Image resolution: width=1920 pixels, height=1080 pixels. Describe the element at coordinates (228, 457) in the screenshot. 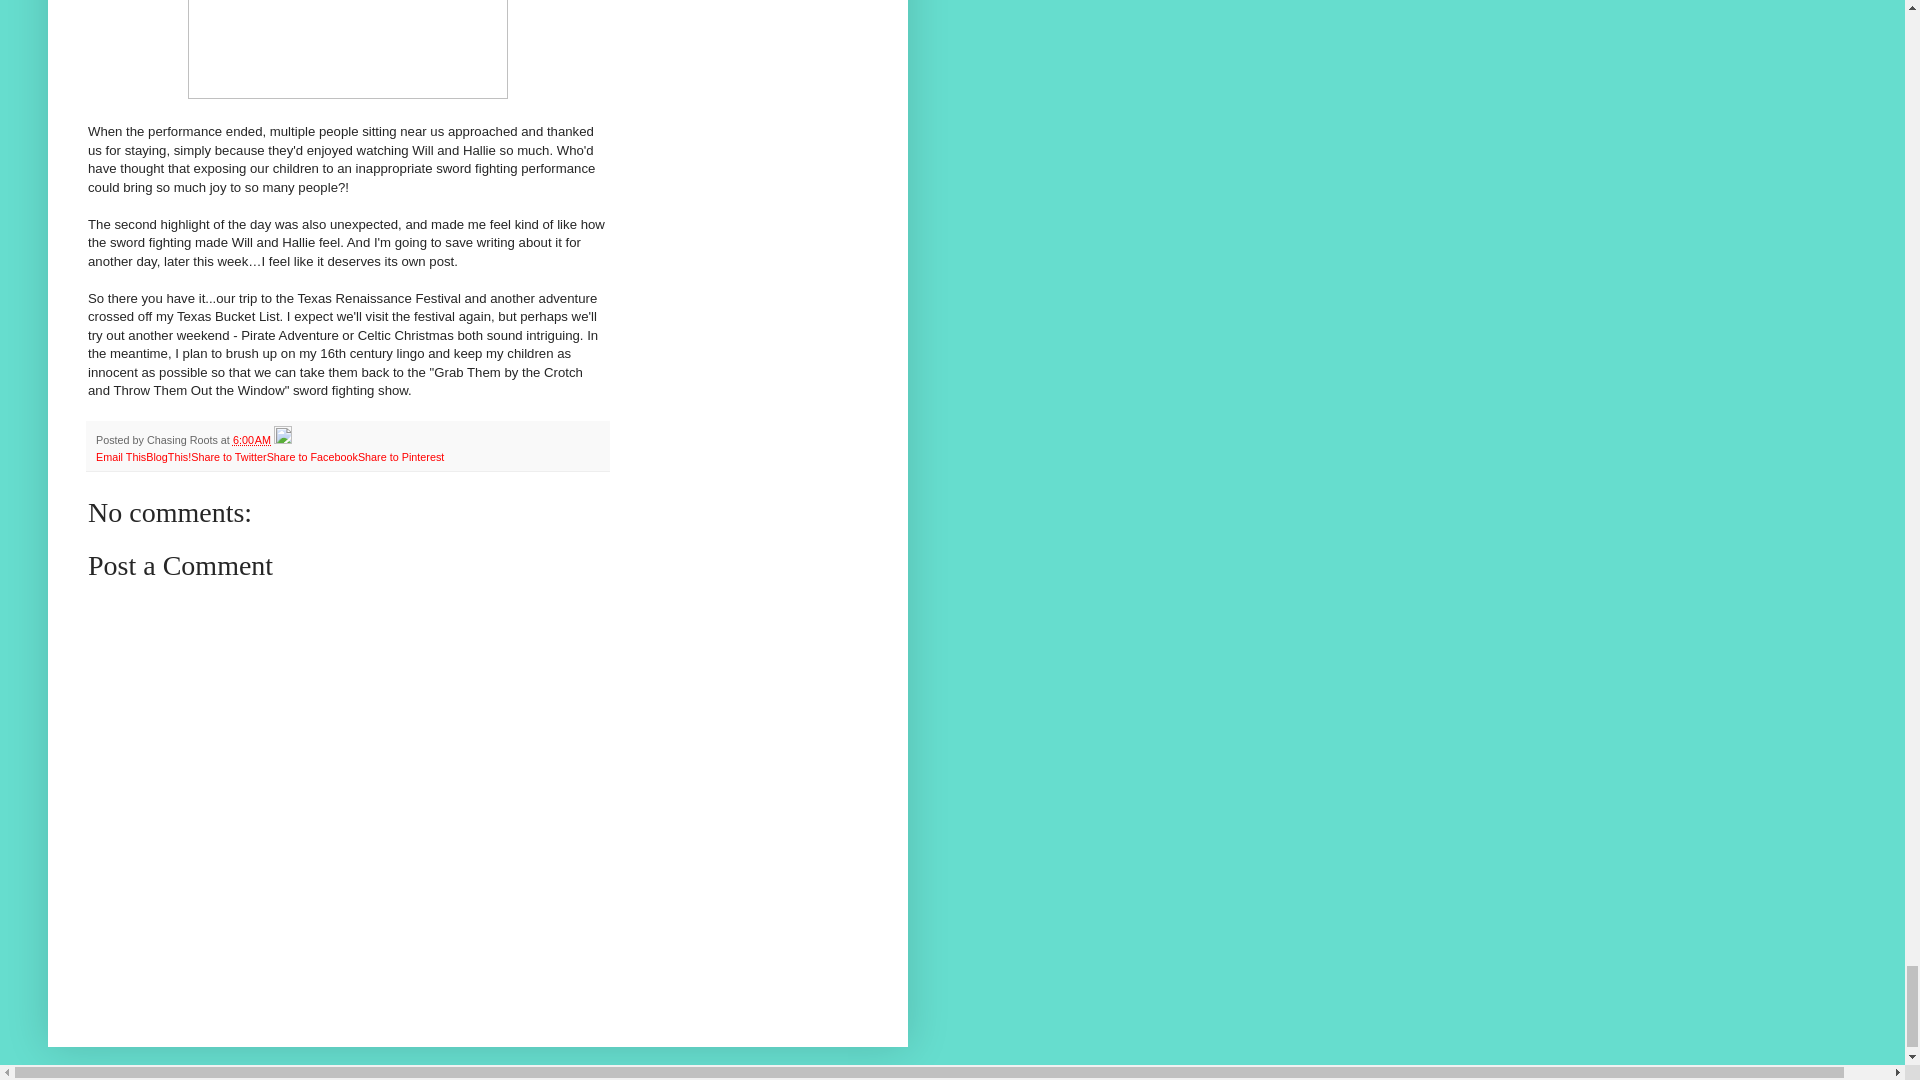

I see `Share to Twitter` at that location.